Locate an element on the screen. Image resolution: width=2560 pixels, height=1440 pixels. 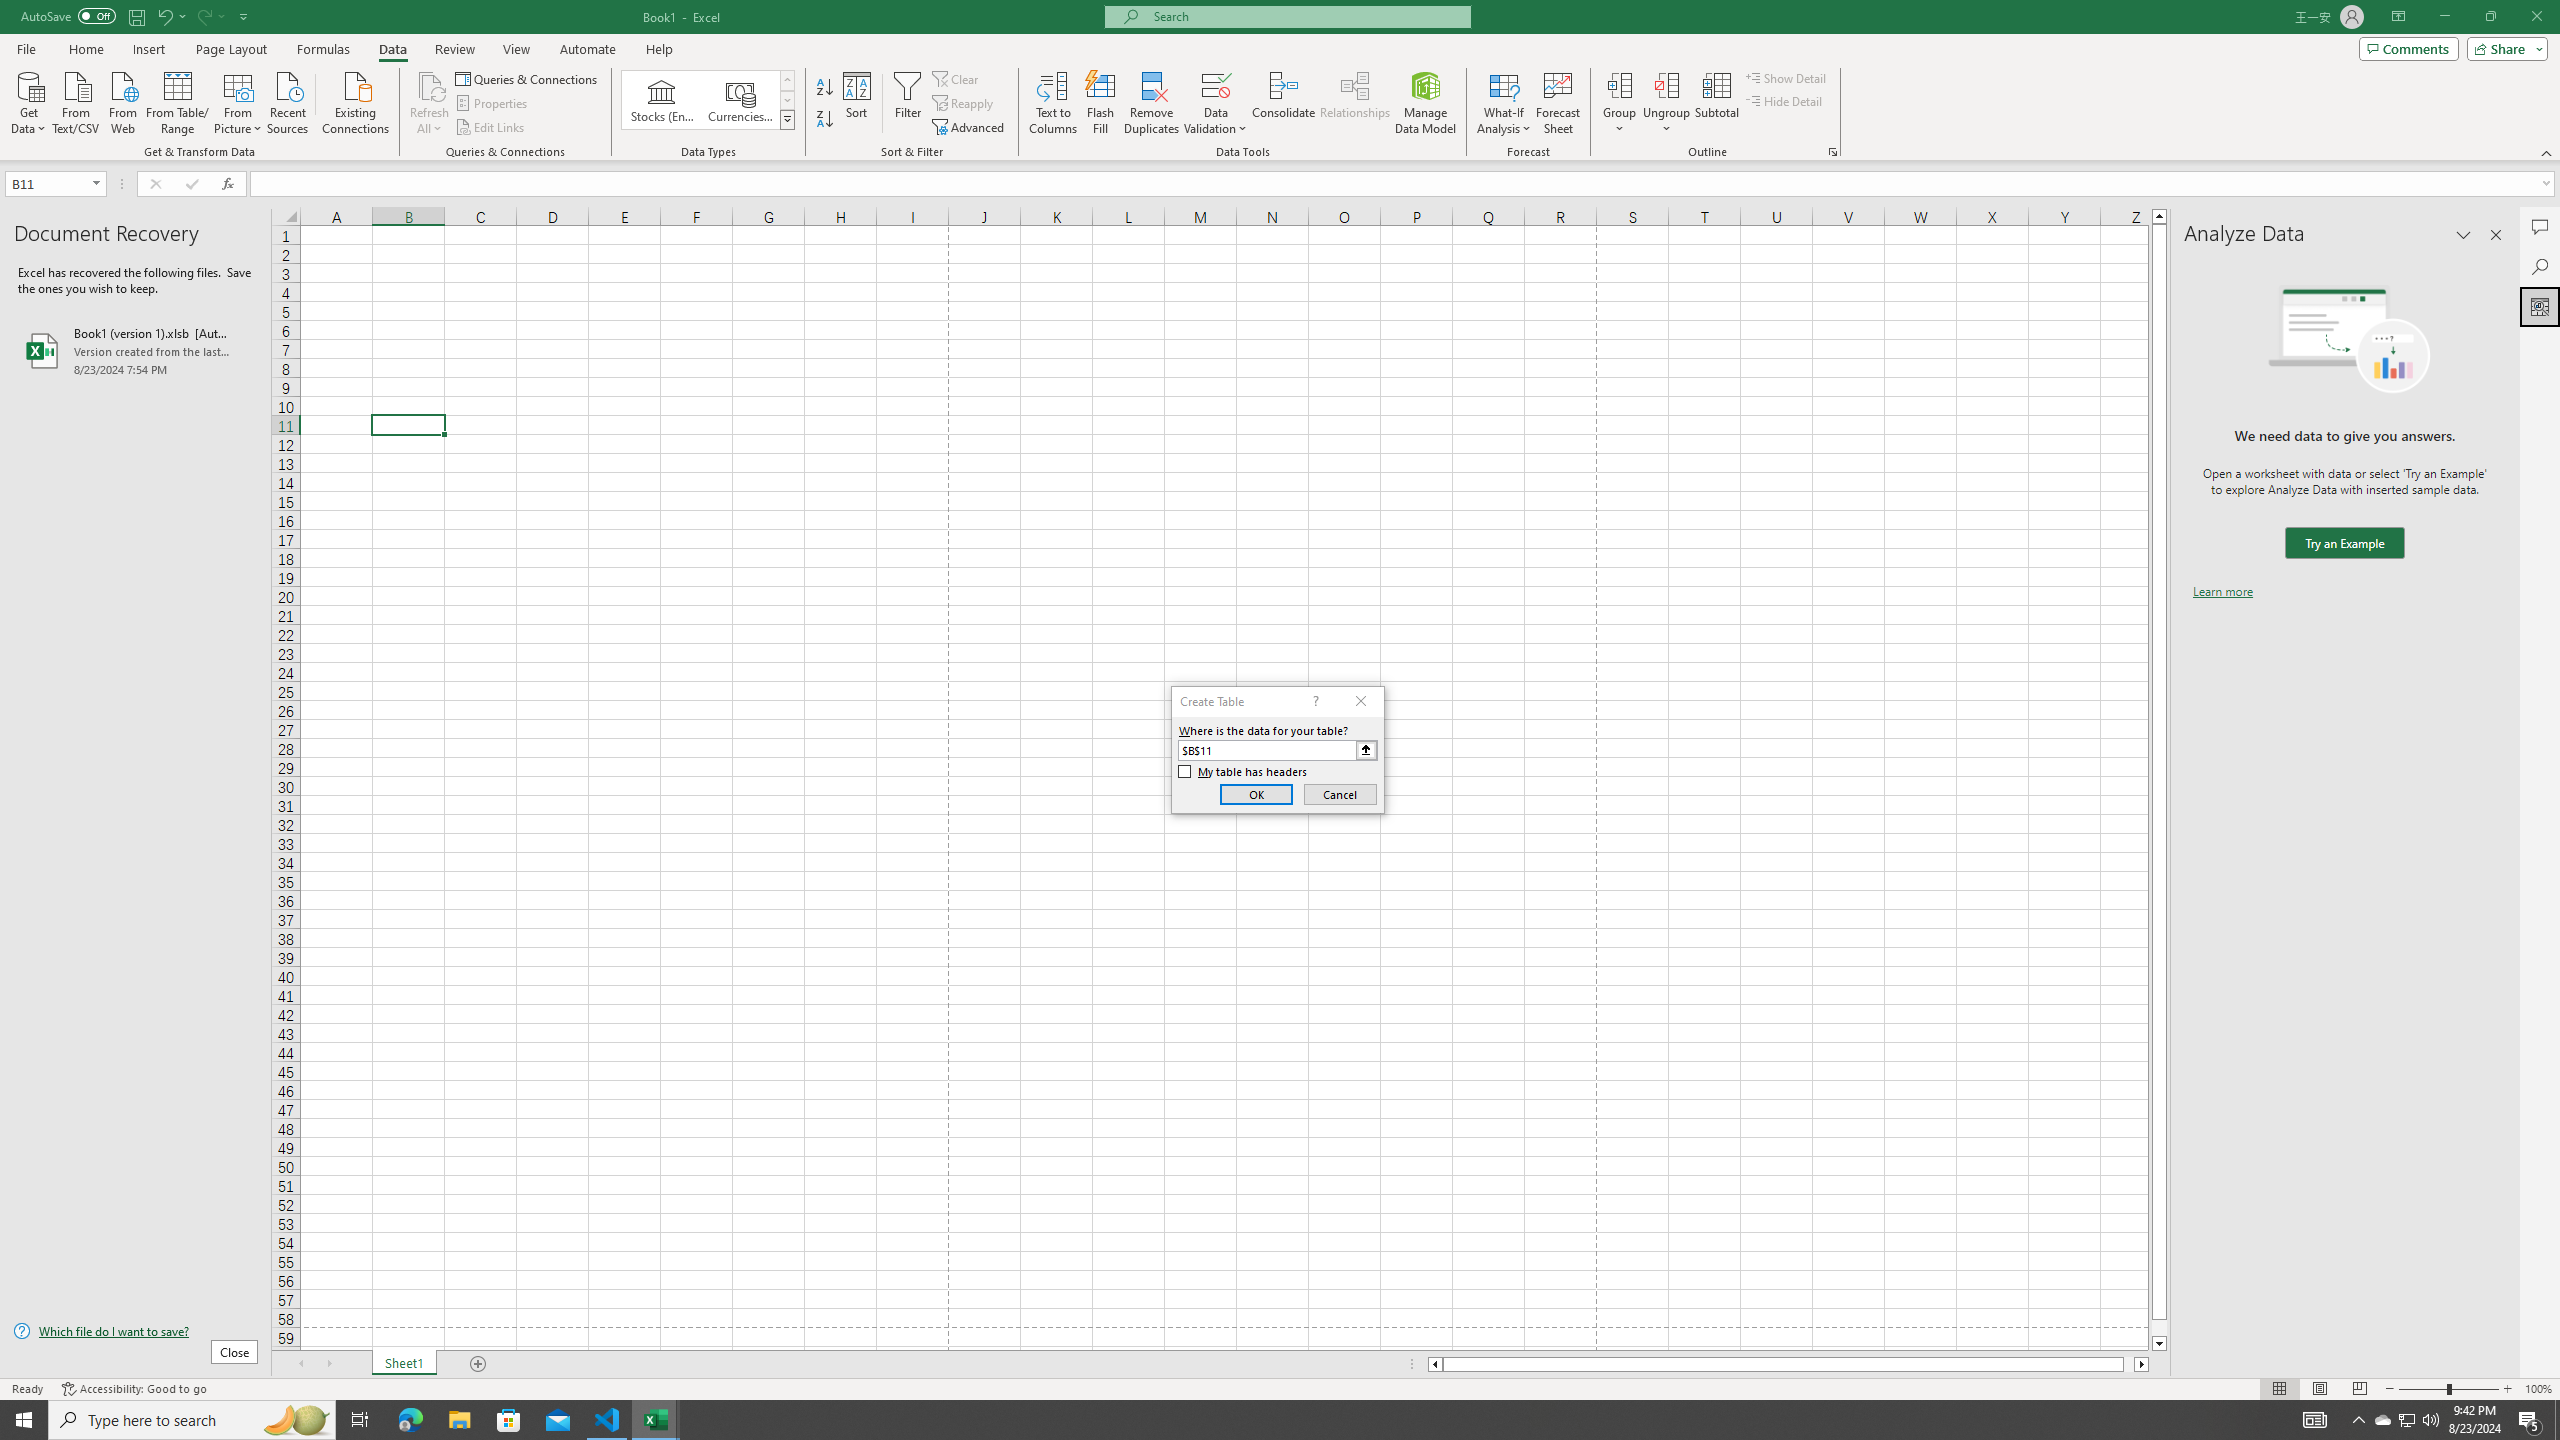
Class: NetUIImage is located at coordinates (787, 120).